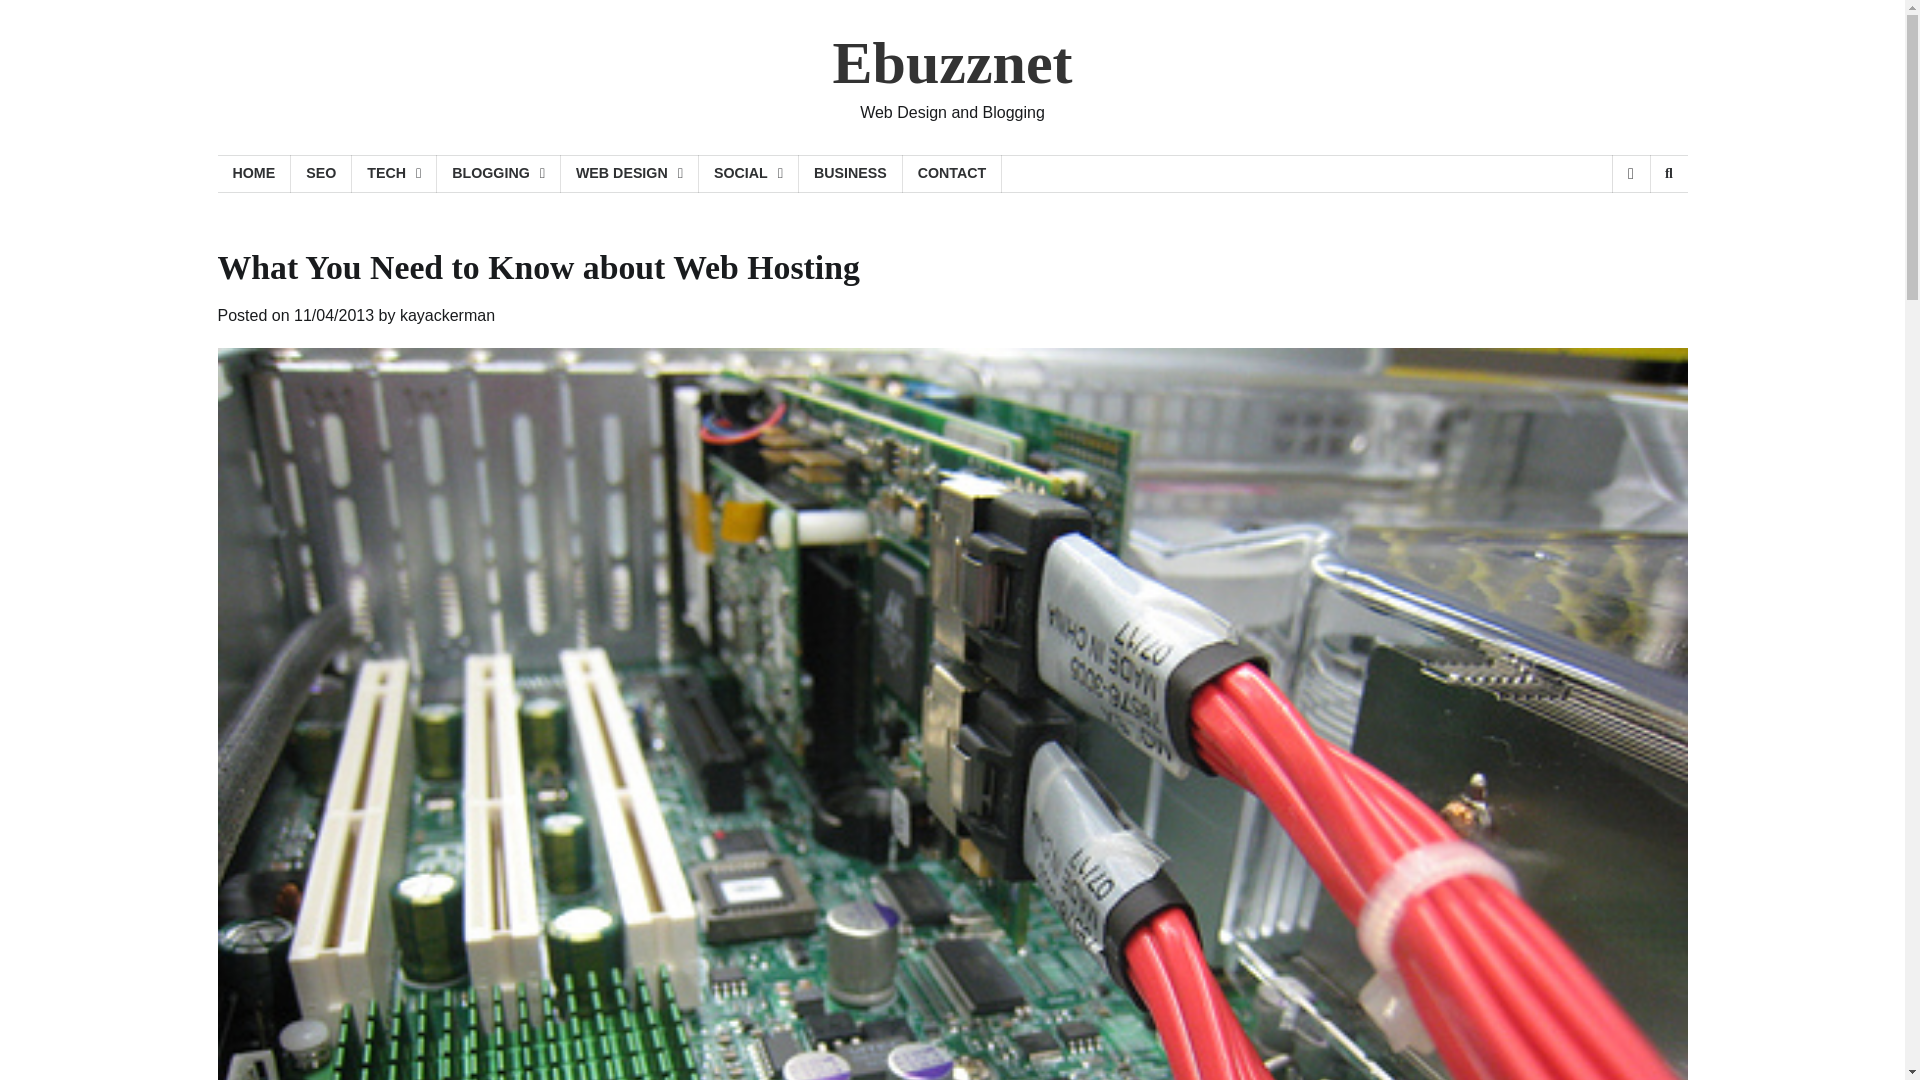 The width and height of the screenshot is (1920, 1080). Describe the element at coordinates (498, 174) in the screenshot. I see `BLOGGING` at that location.